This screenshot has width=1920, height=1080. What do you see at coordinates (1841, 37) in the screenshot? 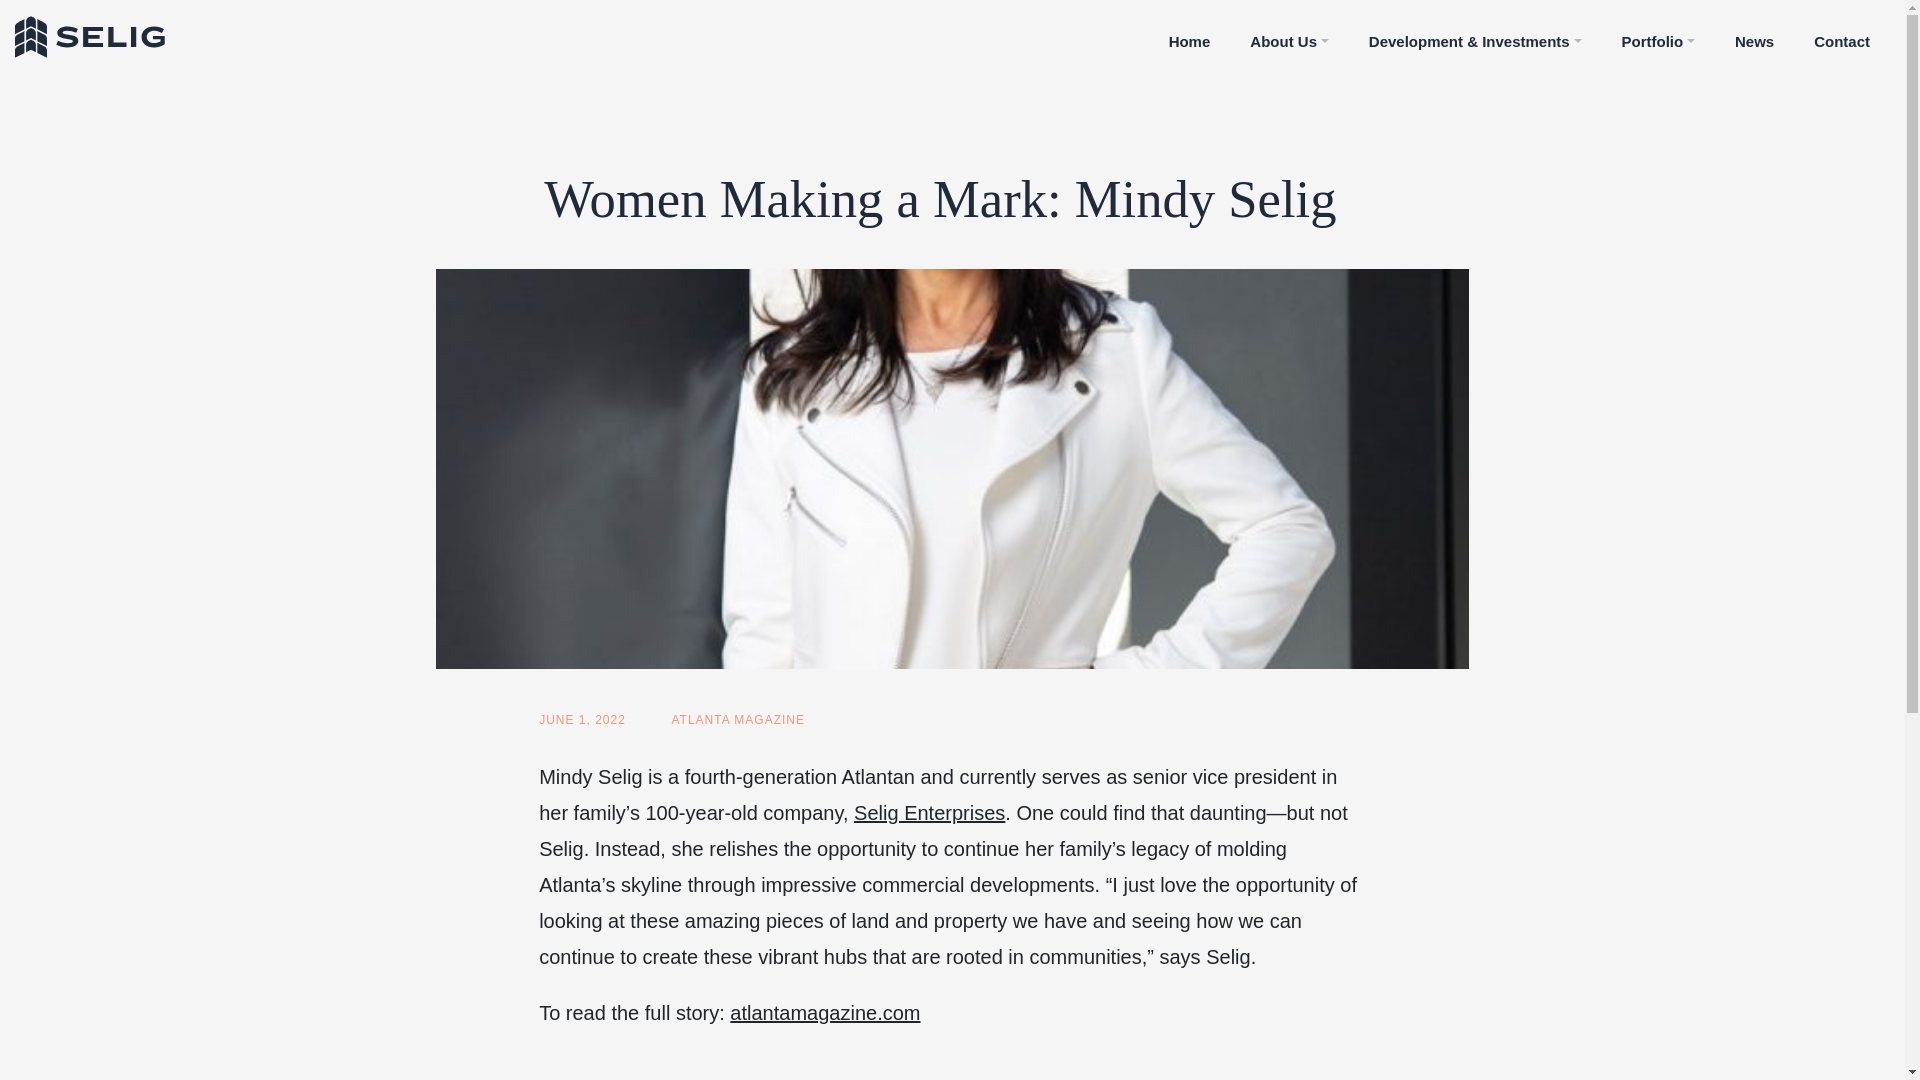
I see `Contact` at bounding box center [1841, 37].